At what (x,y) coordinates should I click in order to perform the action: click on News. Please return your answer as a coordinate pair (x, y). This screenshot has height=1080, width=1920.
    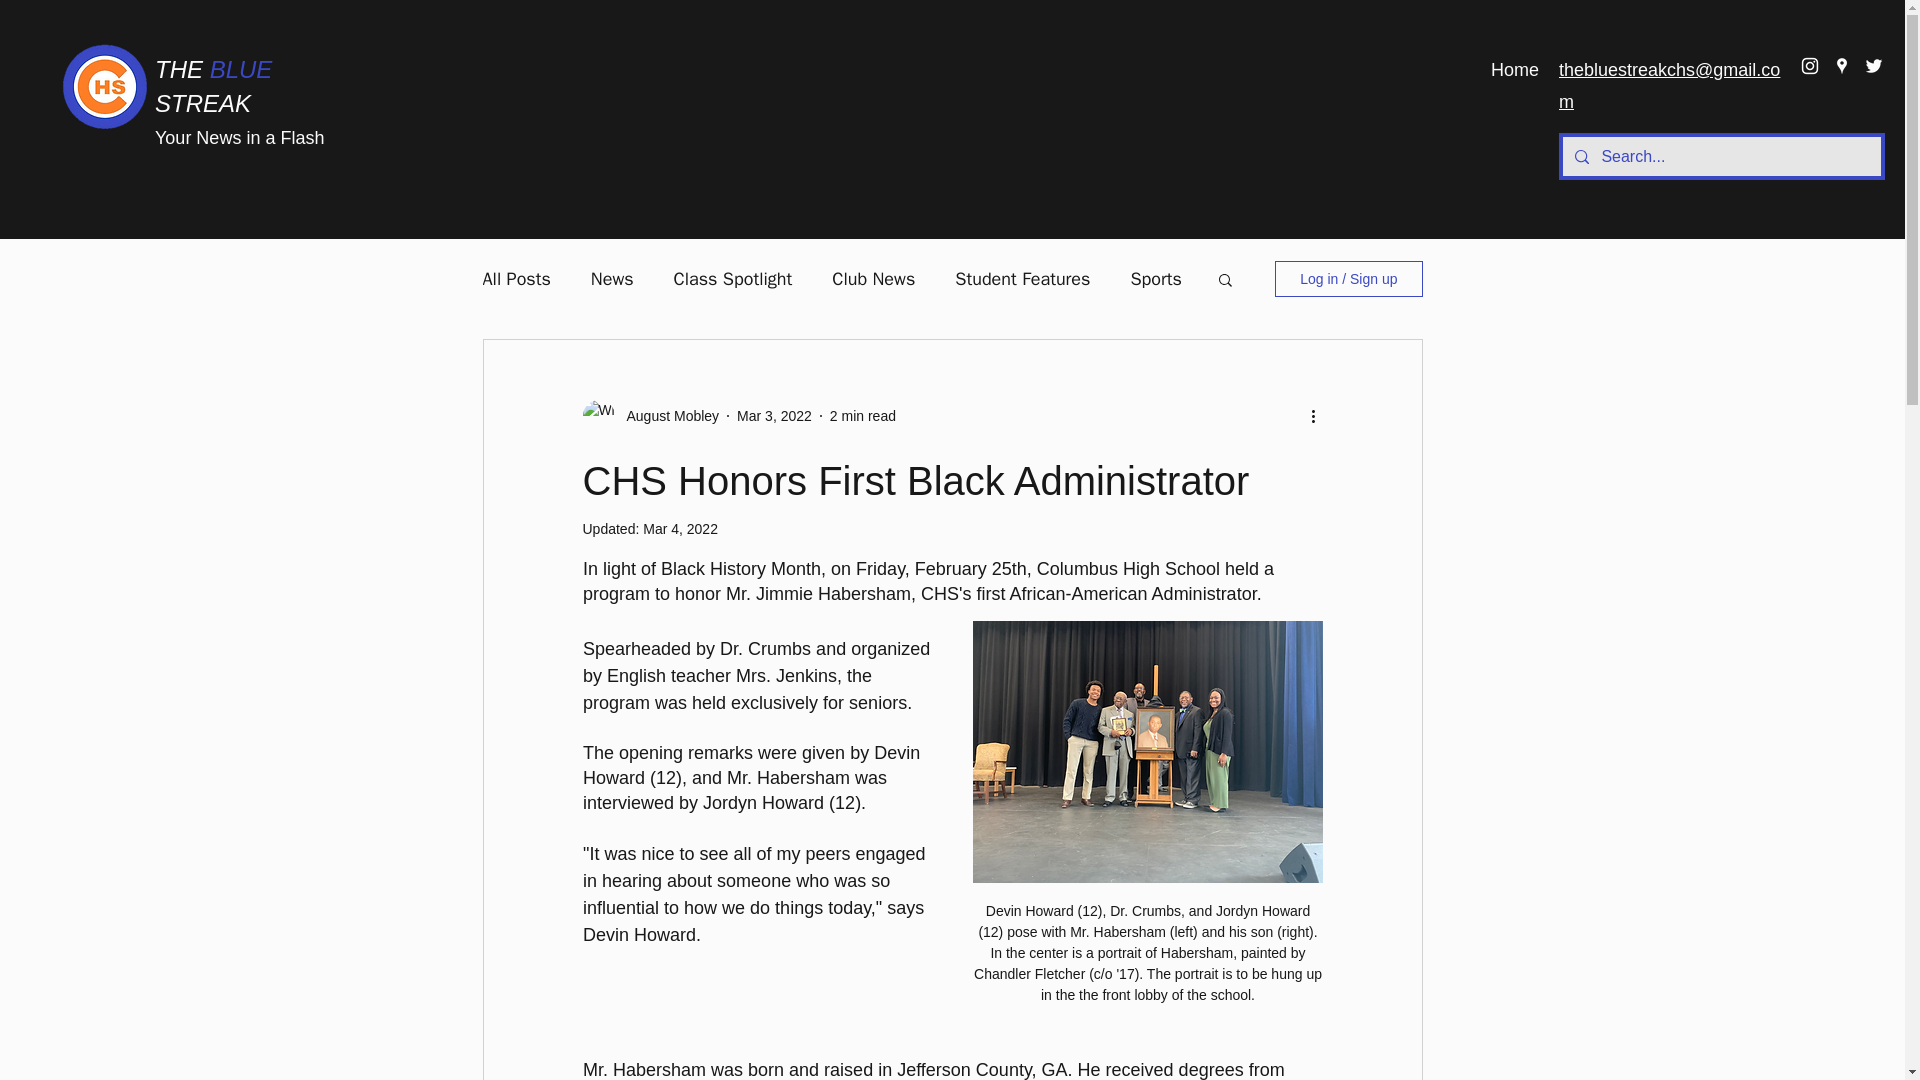
    Looking at the image, I should click on (612, 278).